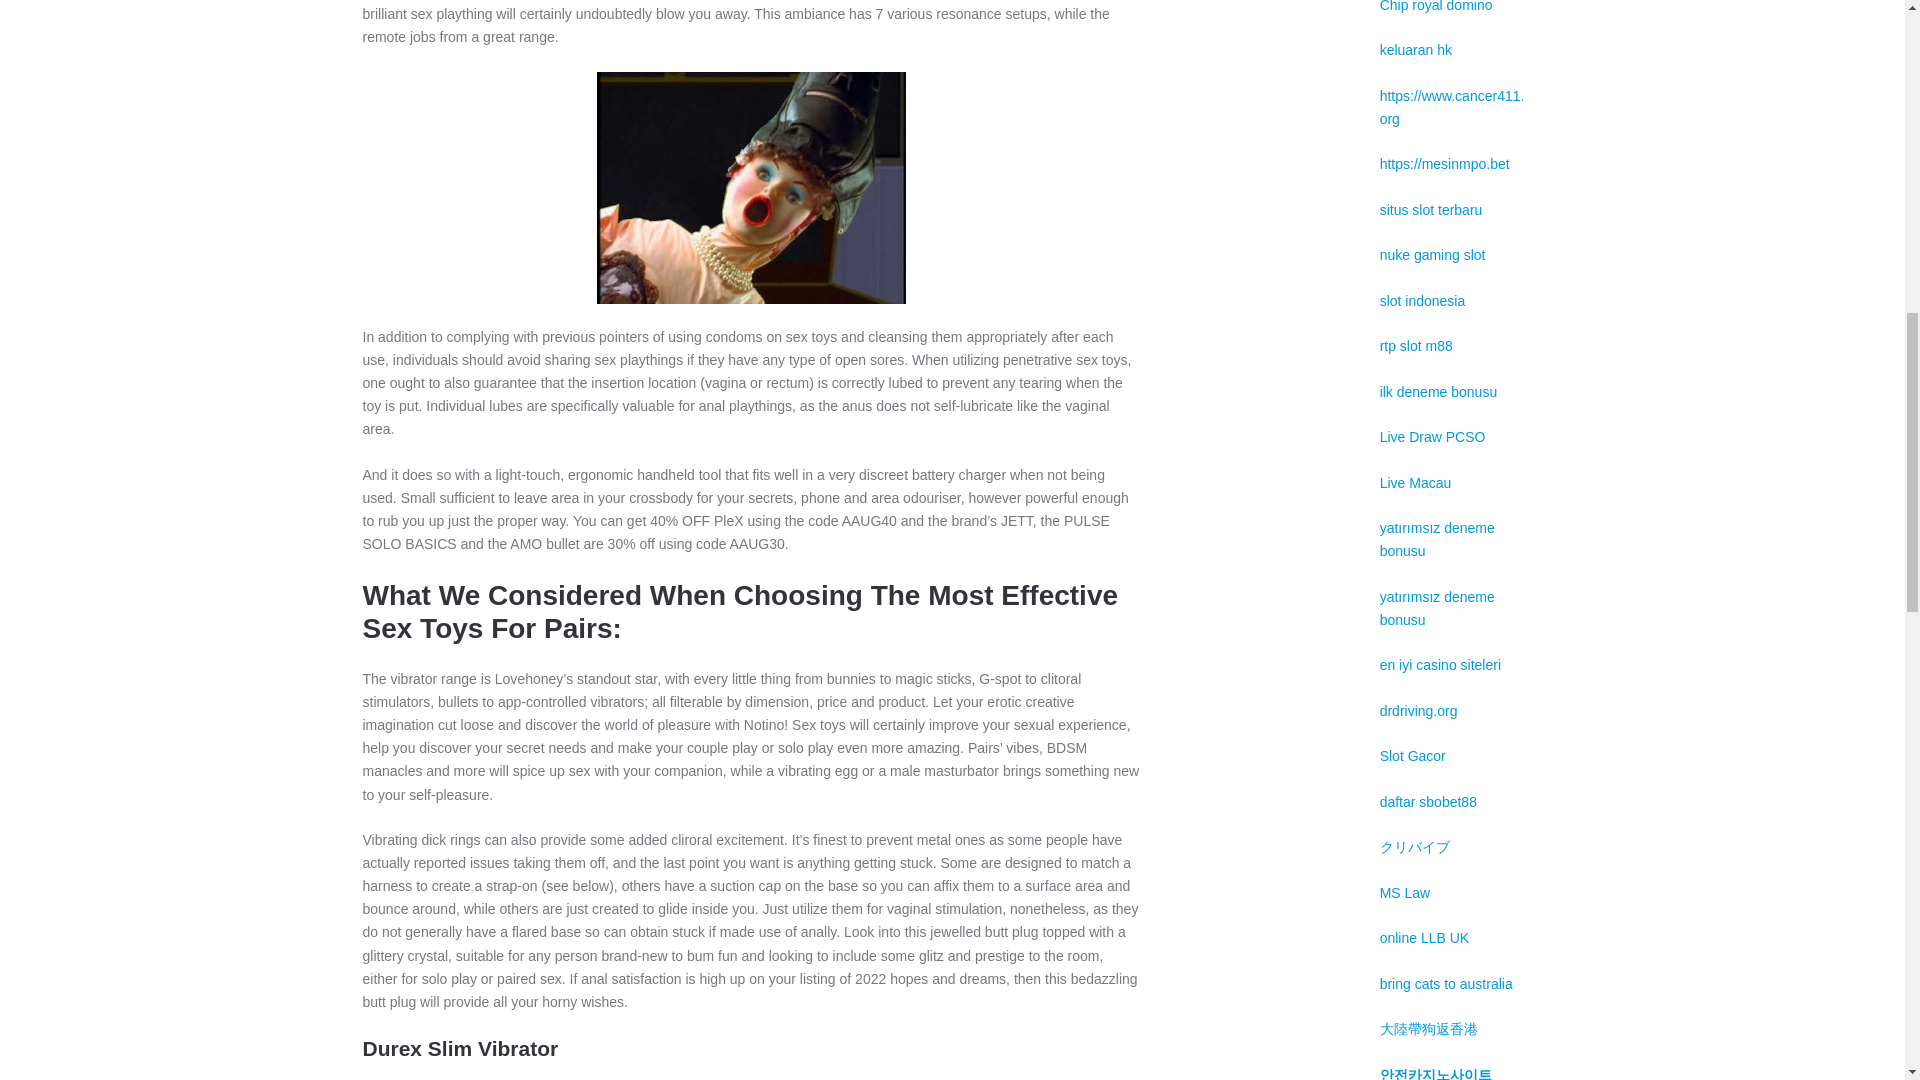 Image resolution: width=1920 pixels, height=1080 pixels. What do you see at coordinates (1412, 756) in the screenshot?
I see `Slot Gacor` at bounding box center [1412, 756].